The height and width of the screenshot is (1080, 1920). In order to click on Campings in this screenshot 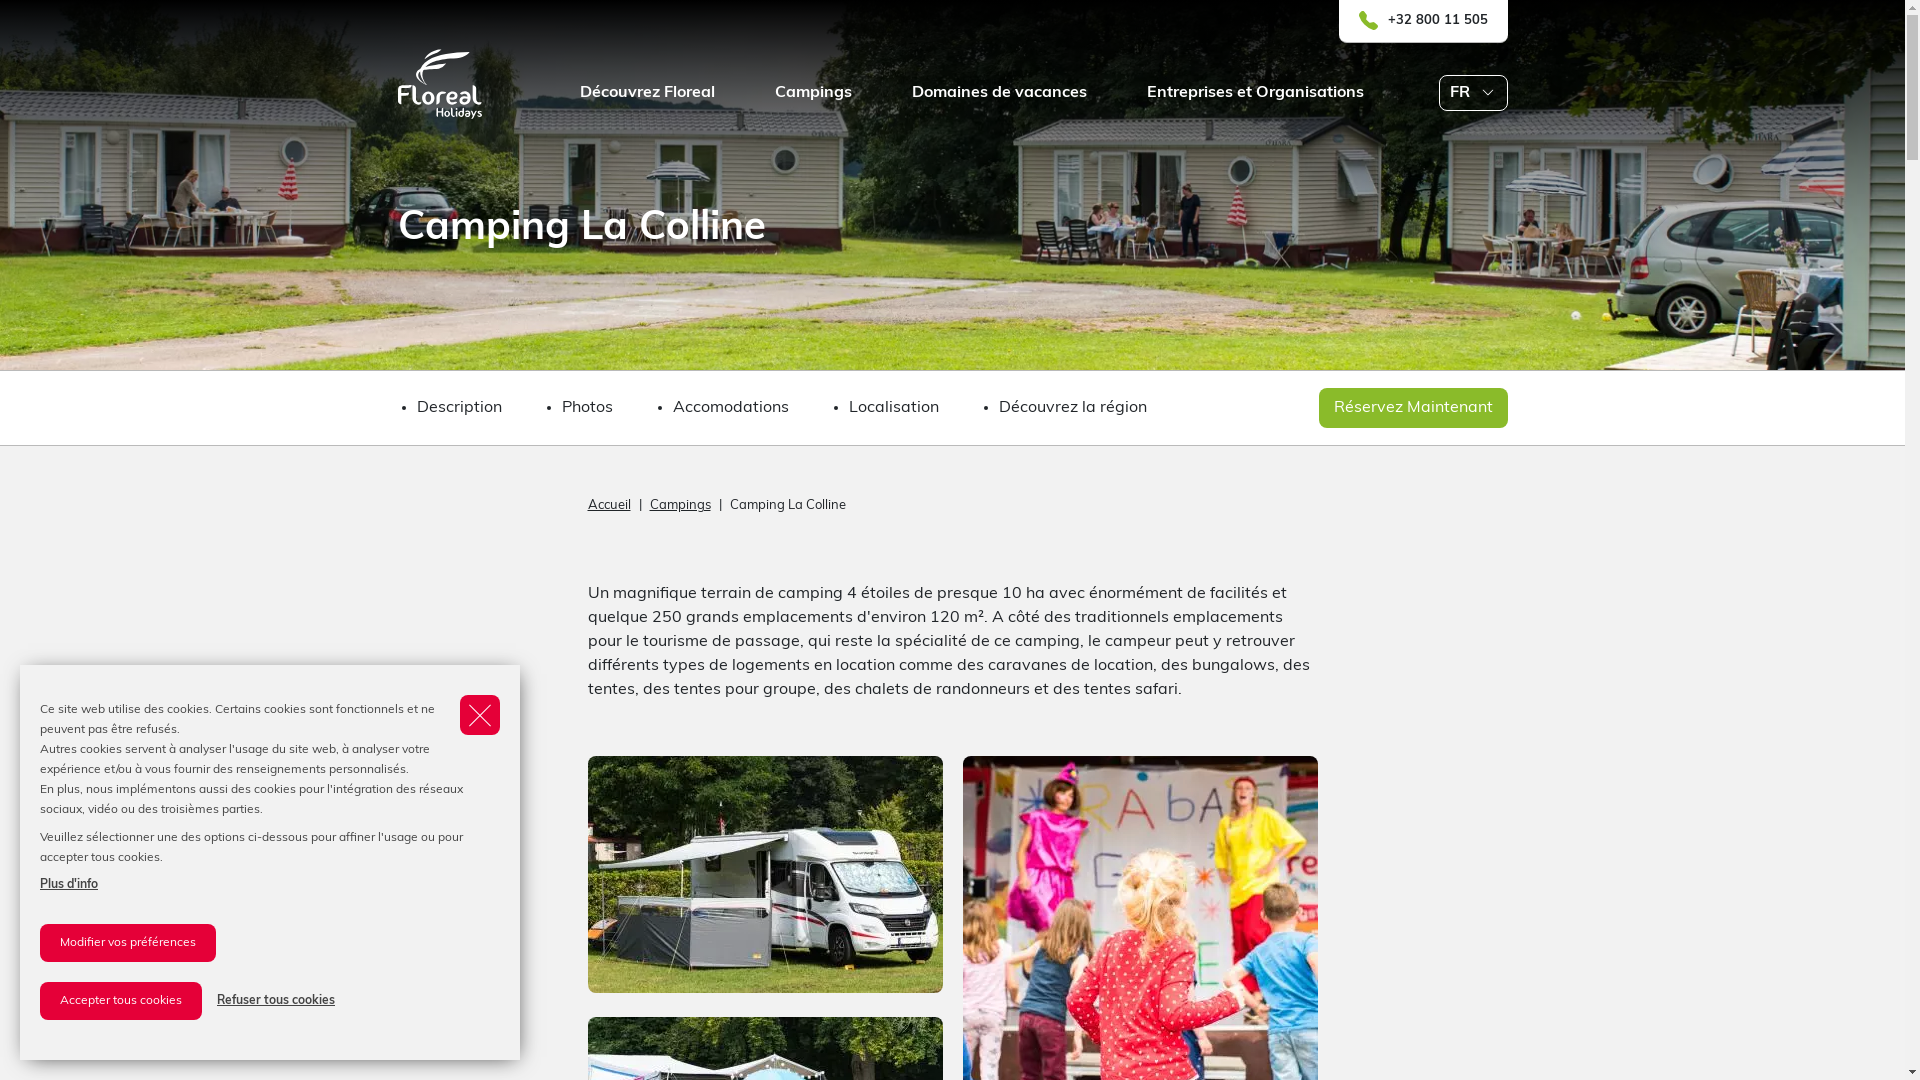, I will do `click(680, 506)`.